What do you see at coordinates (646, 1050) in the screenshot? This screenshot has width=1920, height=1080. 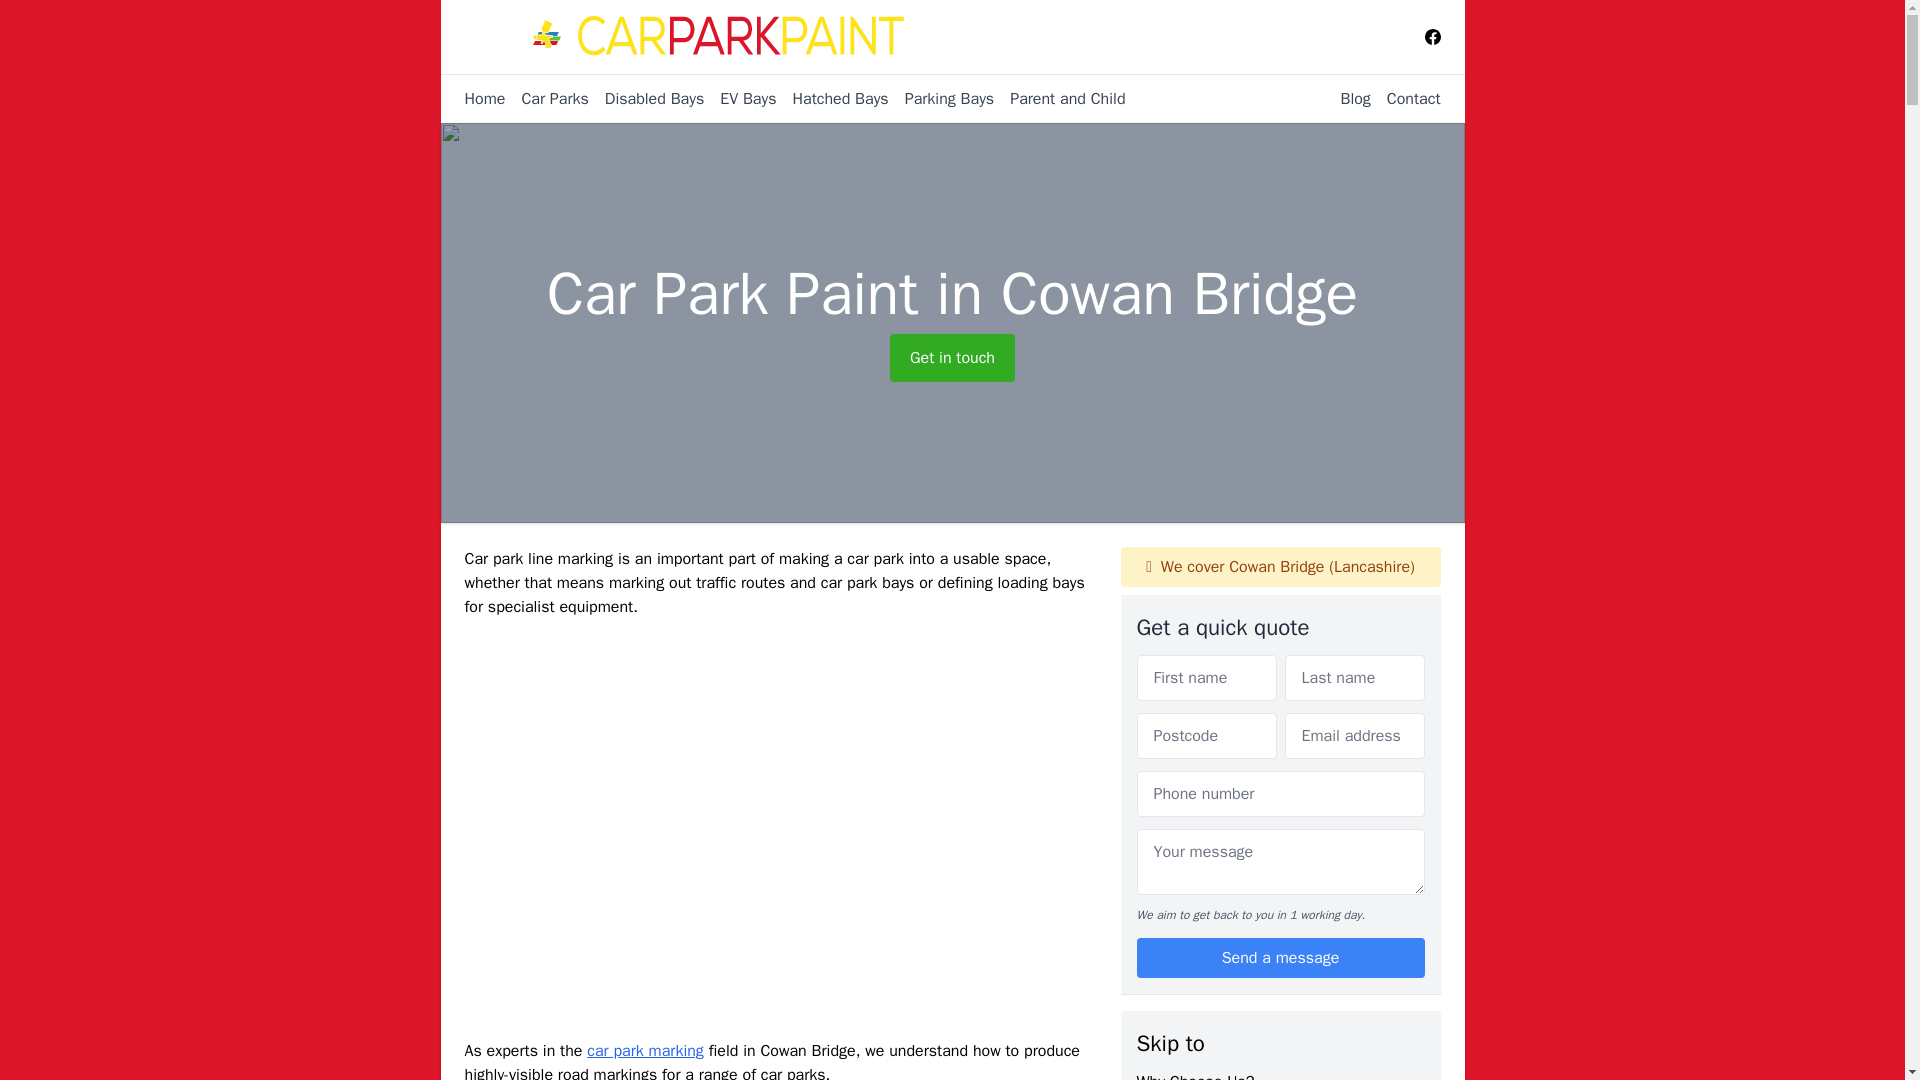 I see `car park marking` at bounding box center [646, 1050].